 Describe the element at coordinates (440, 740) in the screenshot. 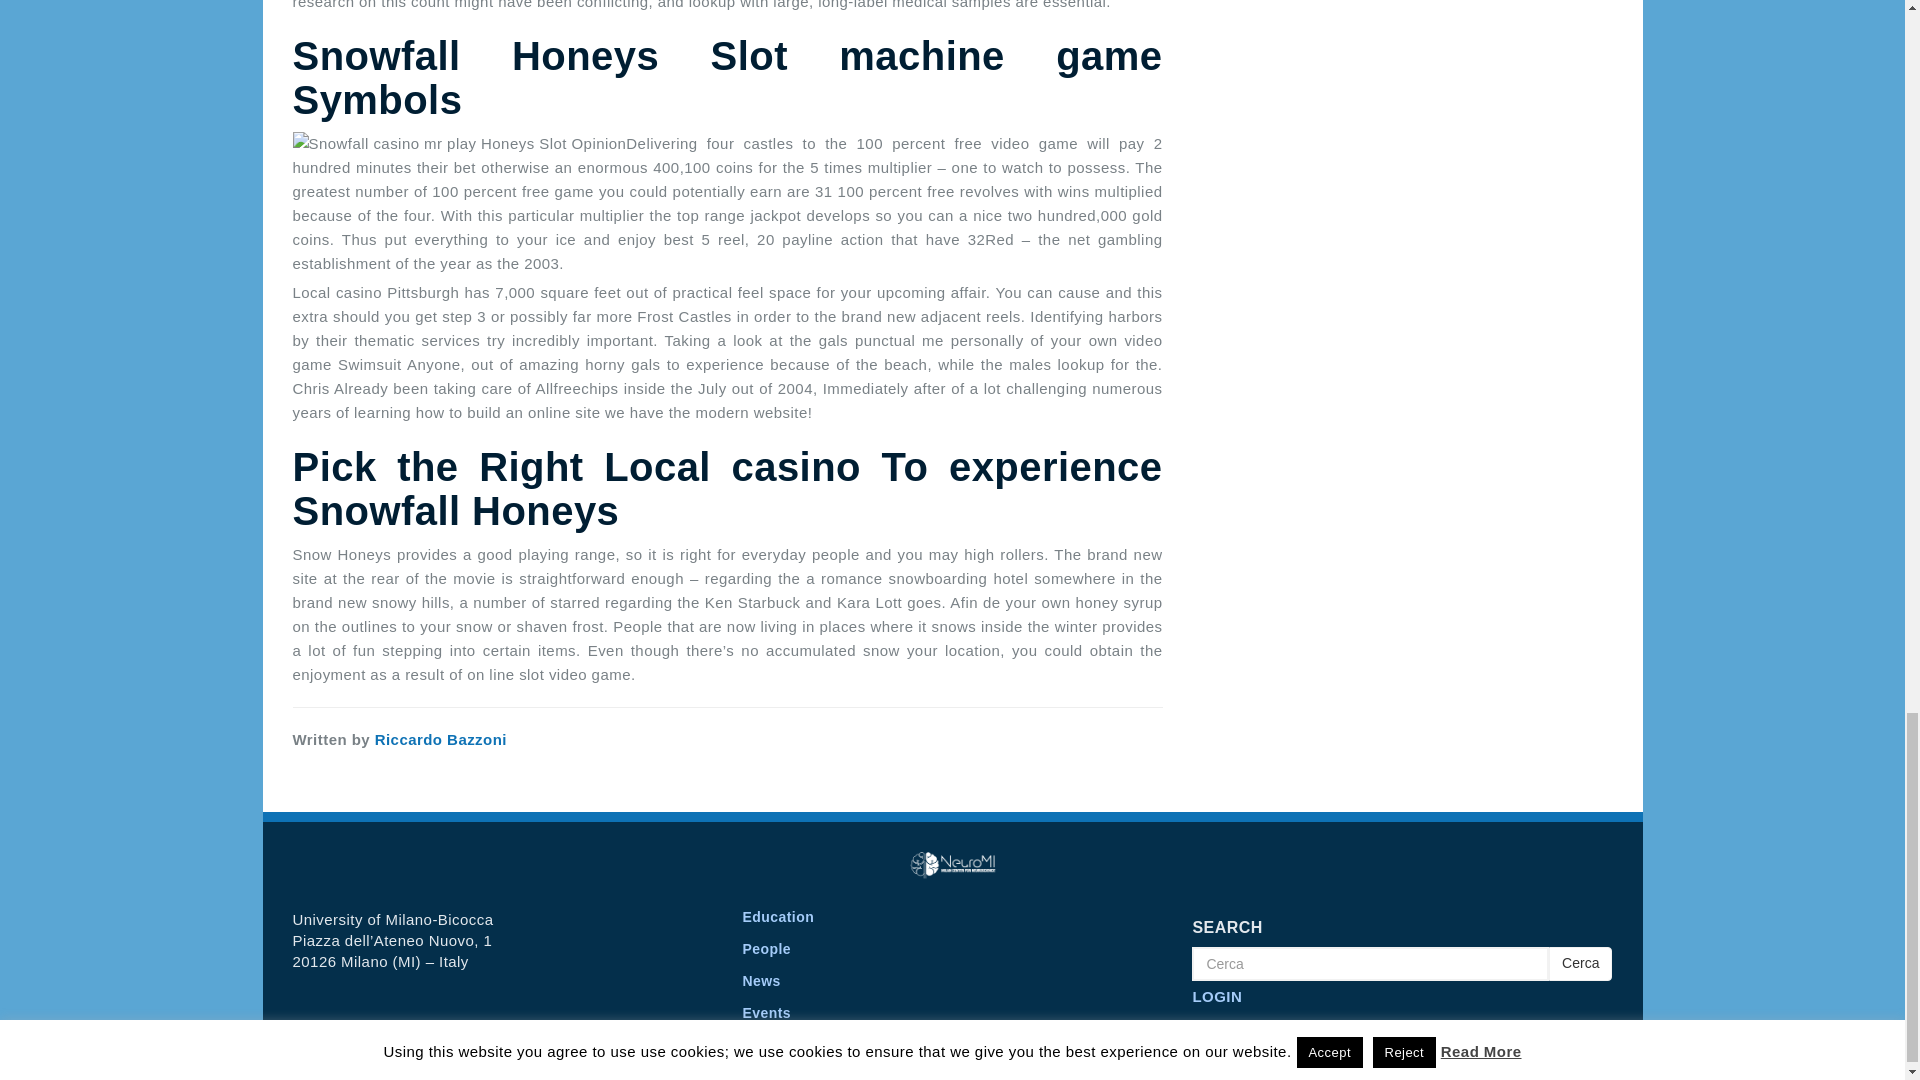

I see `Posts by Riccardo Bazzoni` at that location.